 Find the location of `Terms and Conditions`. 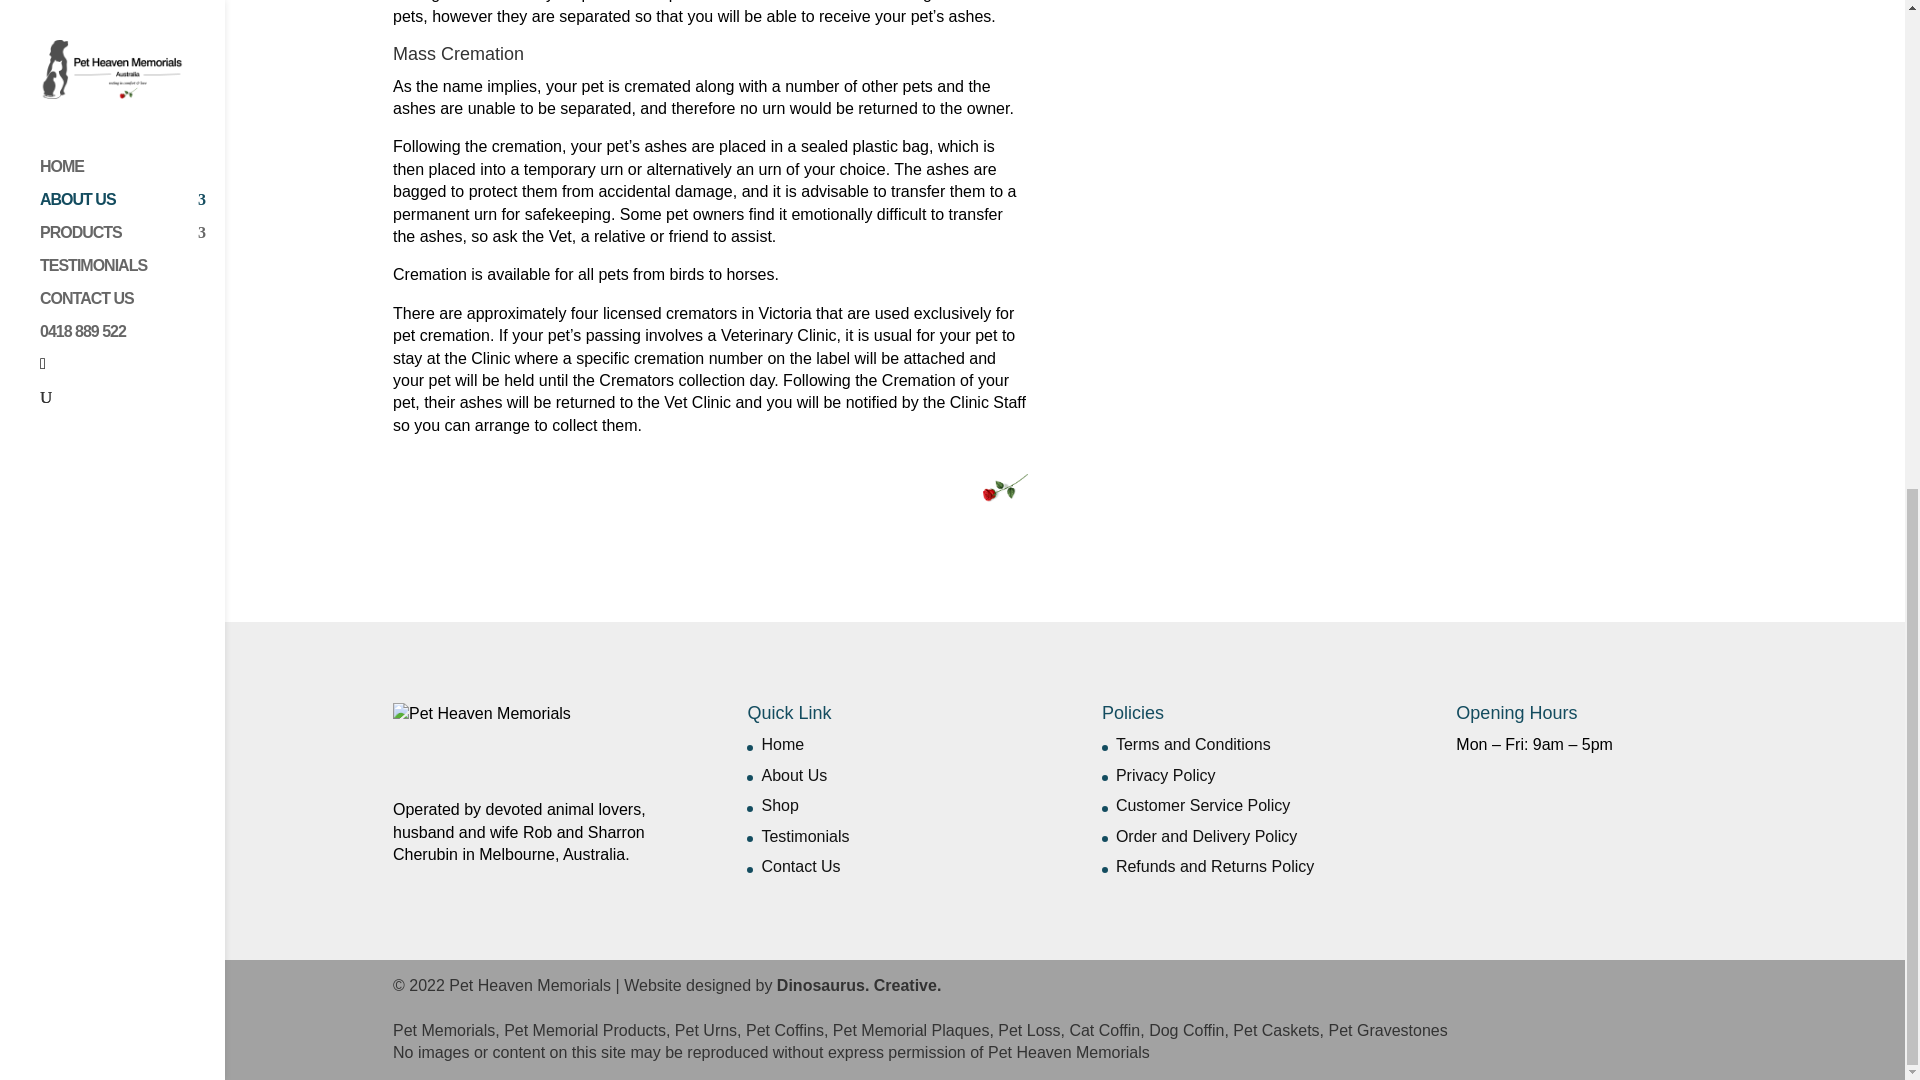

Terms and Conditions is located at coordinates (1193, 744).